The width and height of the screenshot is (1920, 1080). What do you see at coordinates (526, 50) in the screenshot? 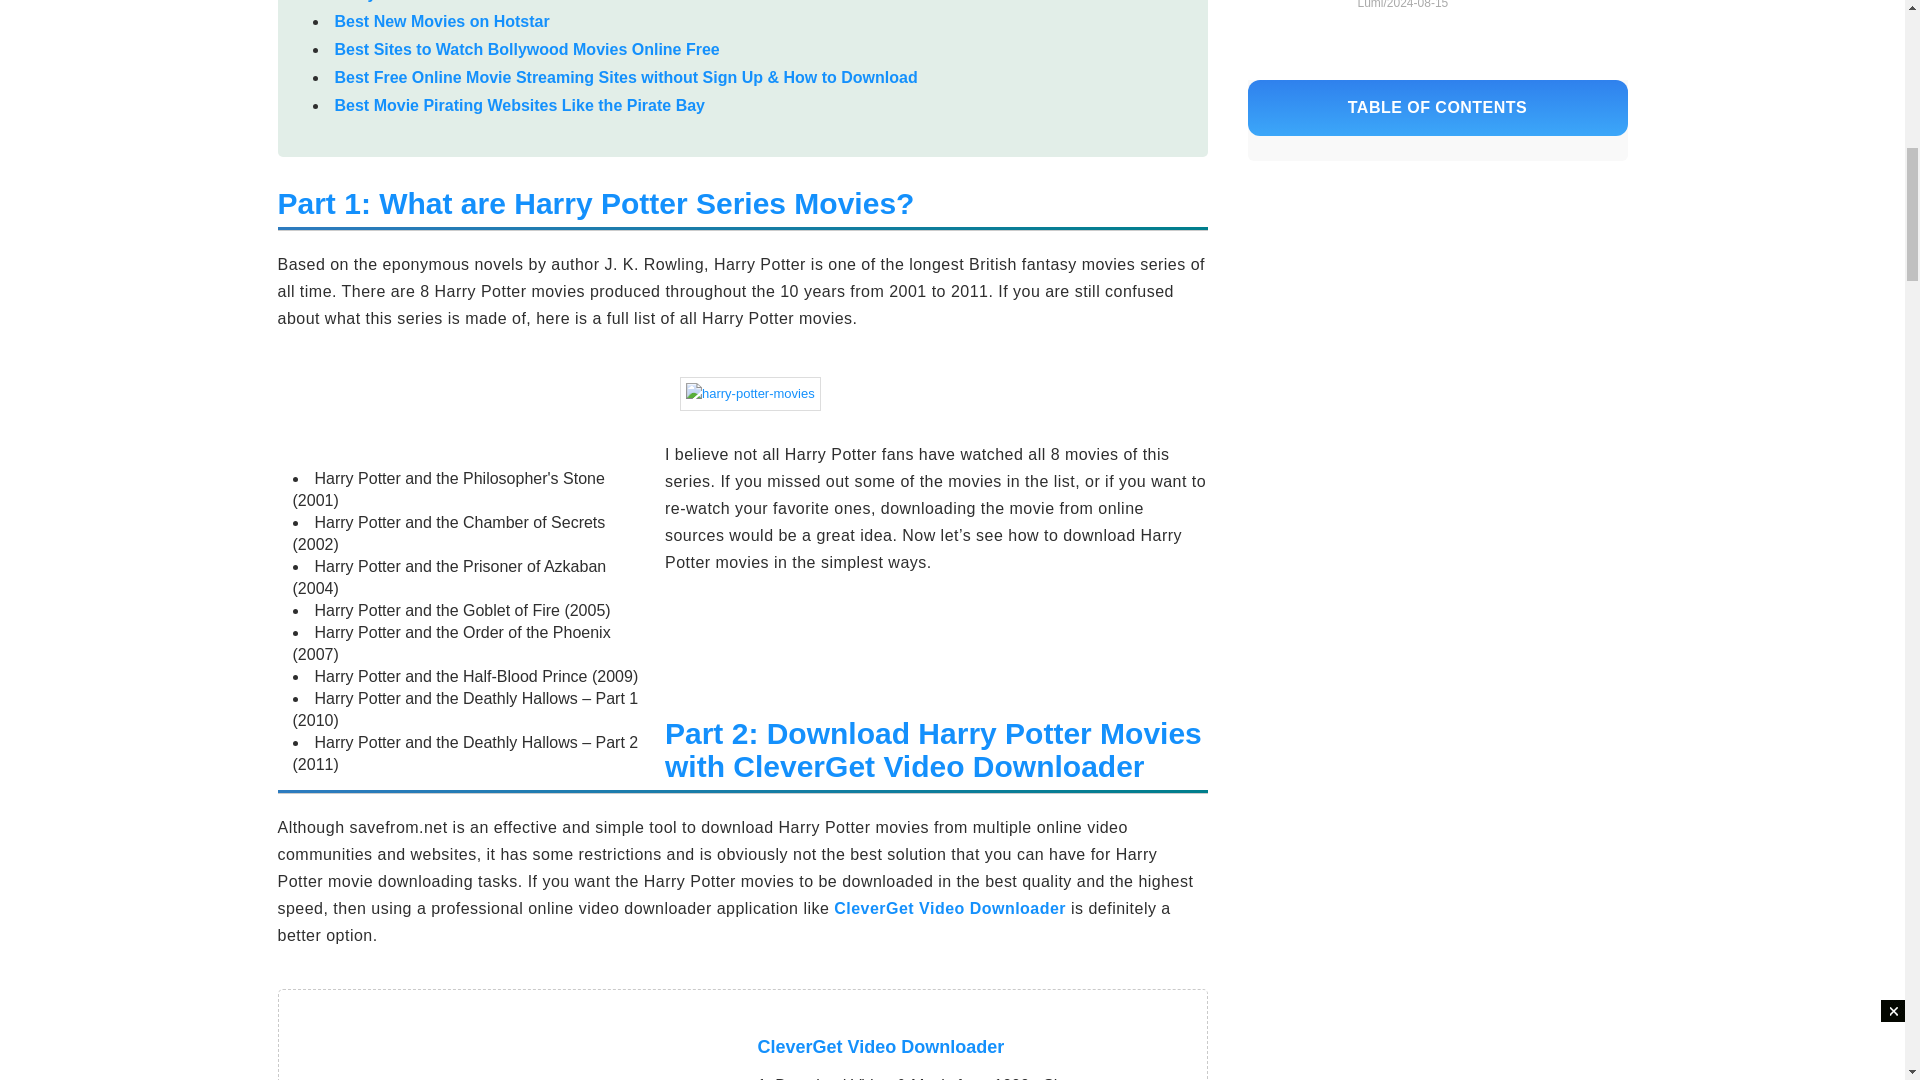
I see `Best Sites to Watch Bollywood Movies Online Free` at bounding box center [526, 50].